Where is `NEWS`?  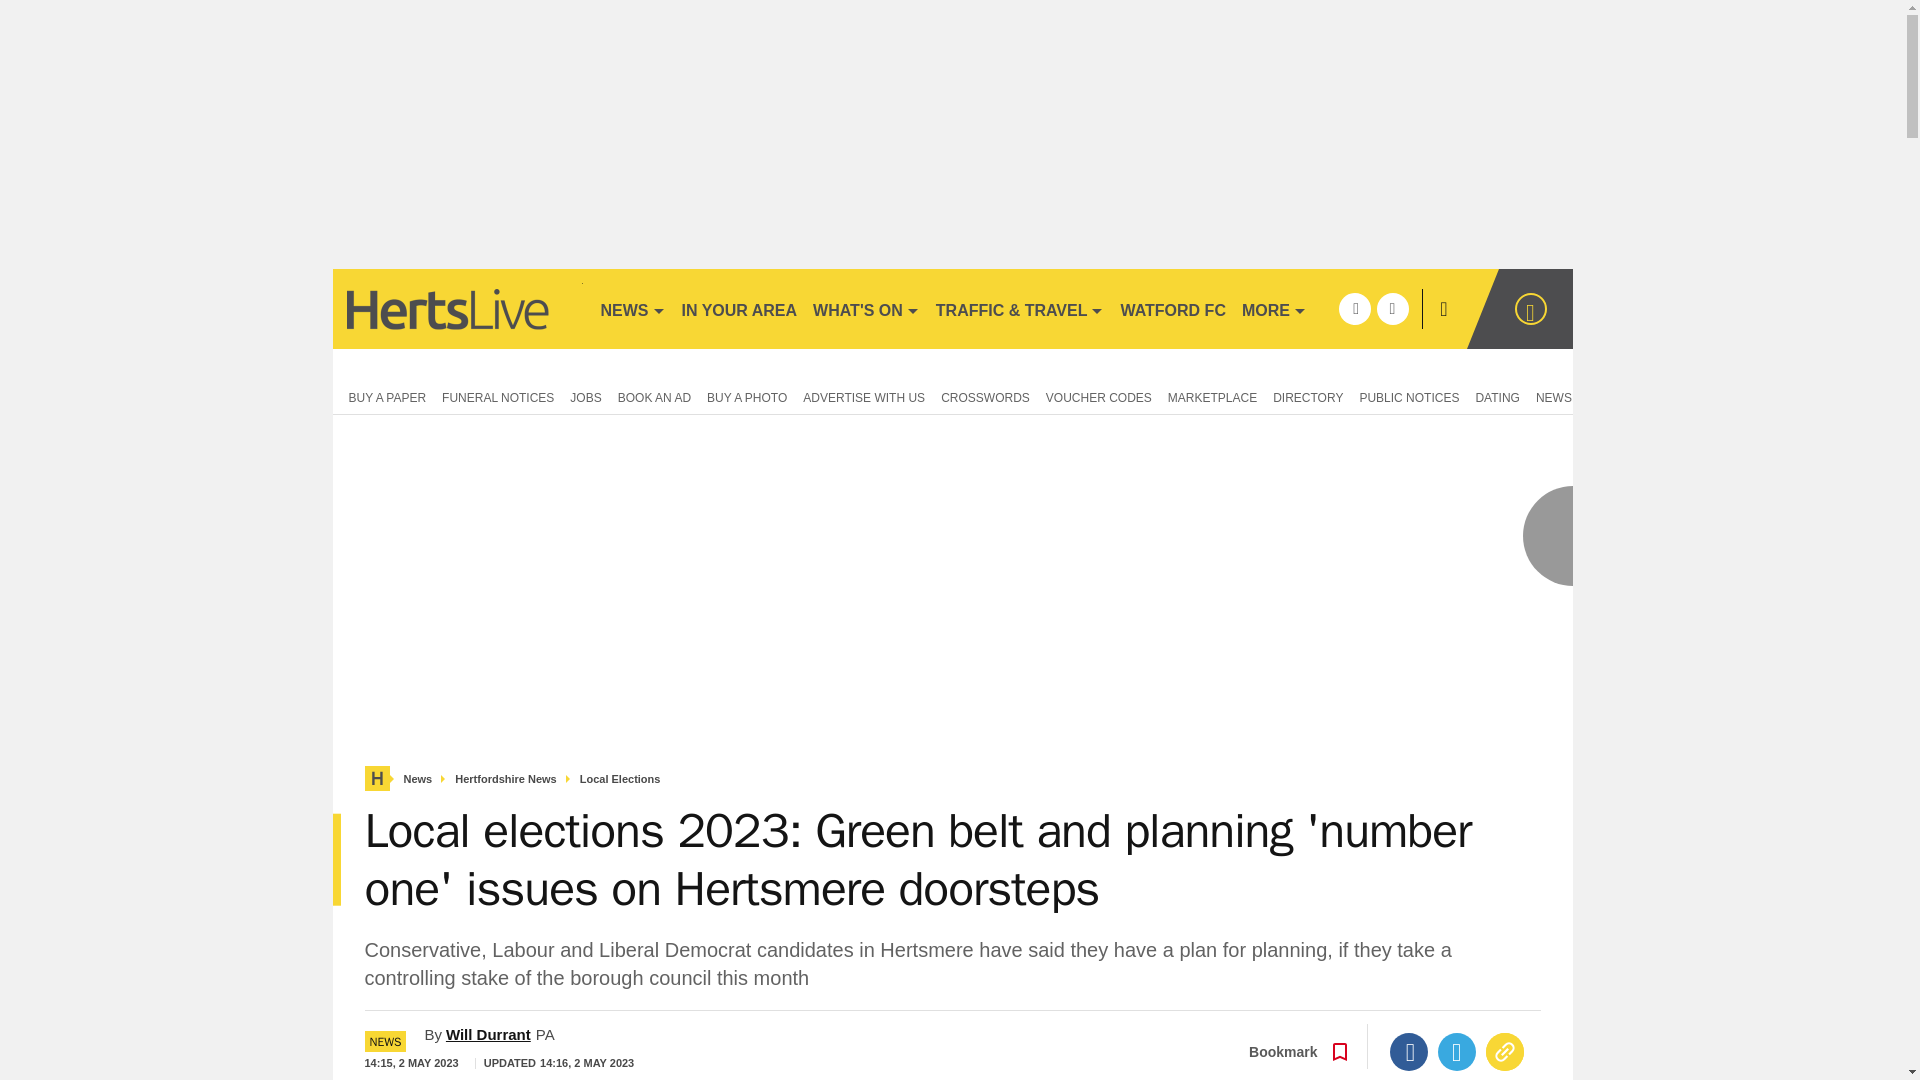 NEWS is located at coordinates (632, 308).